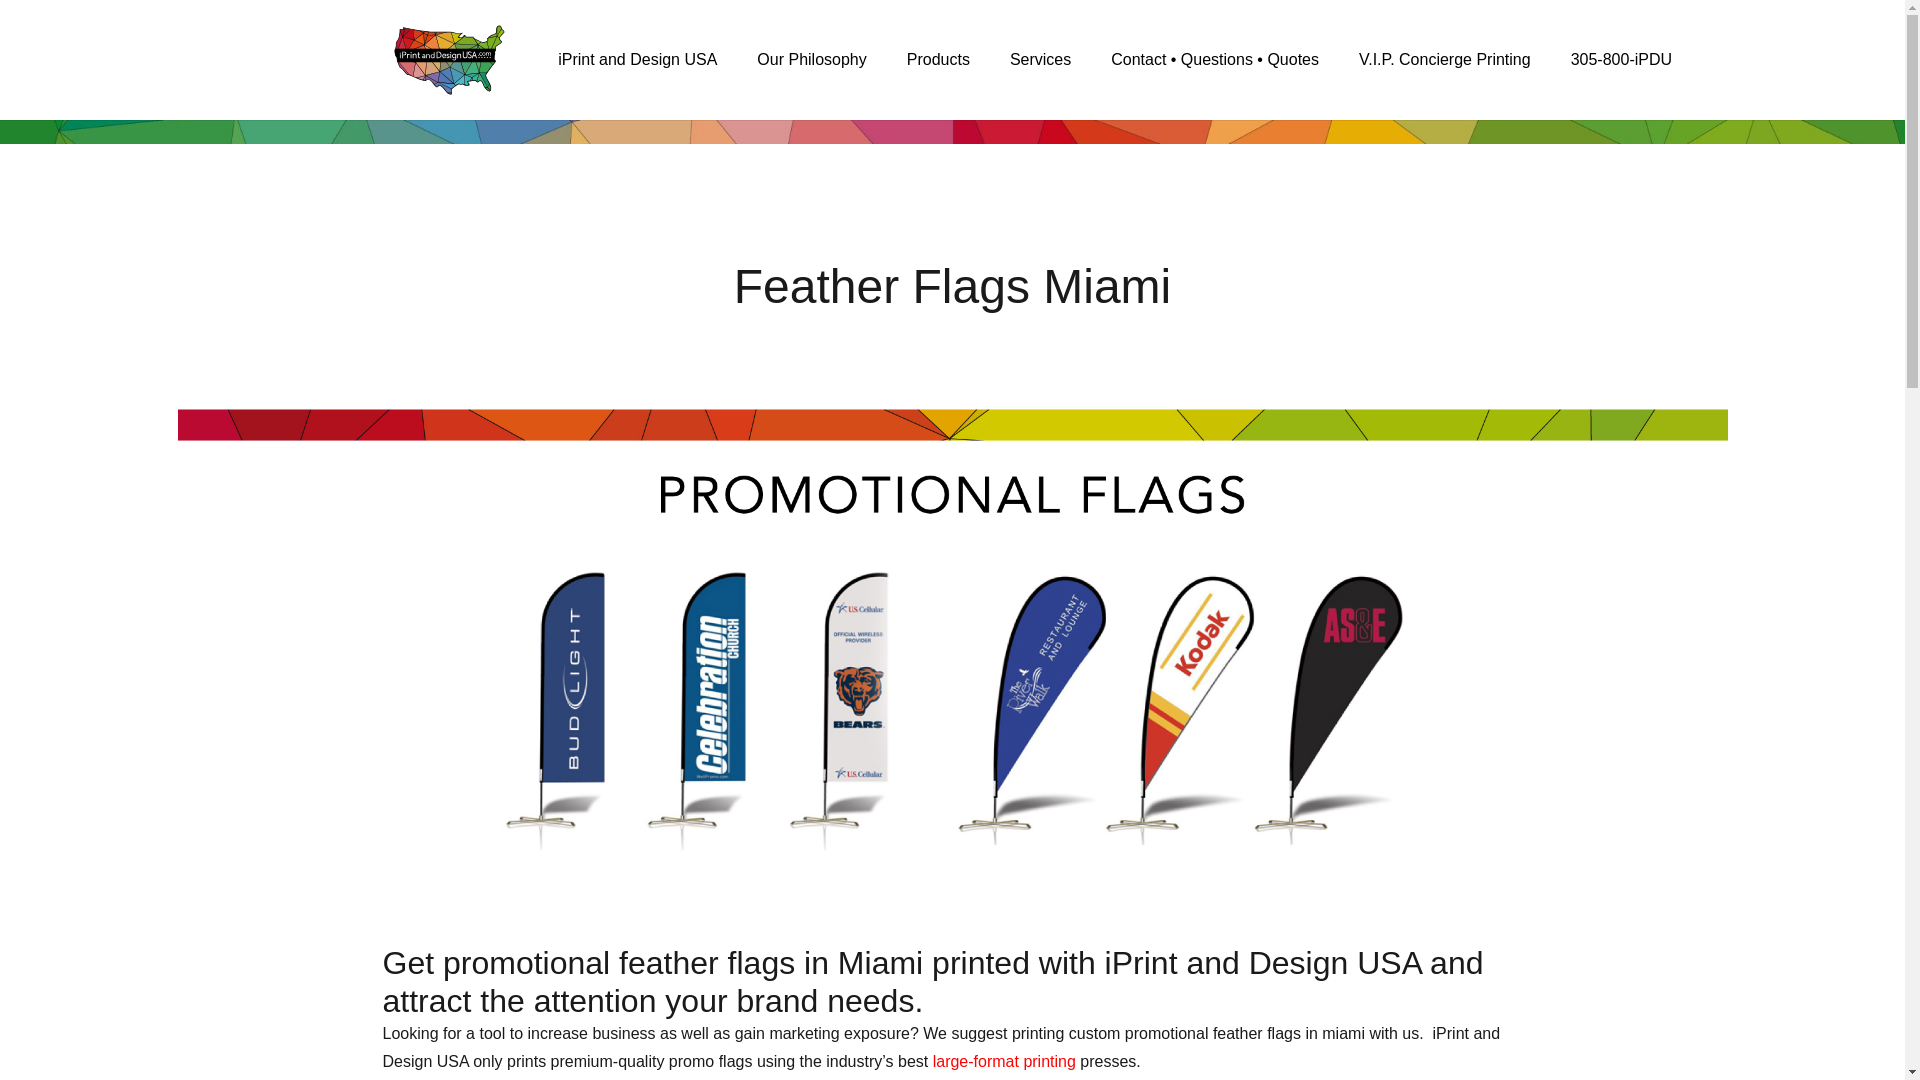 The height and width of the screenshot is (1080, 1920). Describe the element at coordinates (1621, 60) in the screenshot. I see `305-800-iPDU` at that location.